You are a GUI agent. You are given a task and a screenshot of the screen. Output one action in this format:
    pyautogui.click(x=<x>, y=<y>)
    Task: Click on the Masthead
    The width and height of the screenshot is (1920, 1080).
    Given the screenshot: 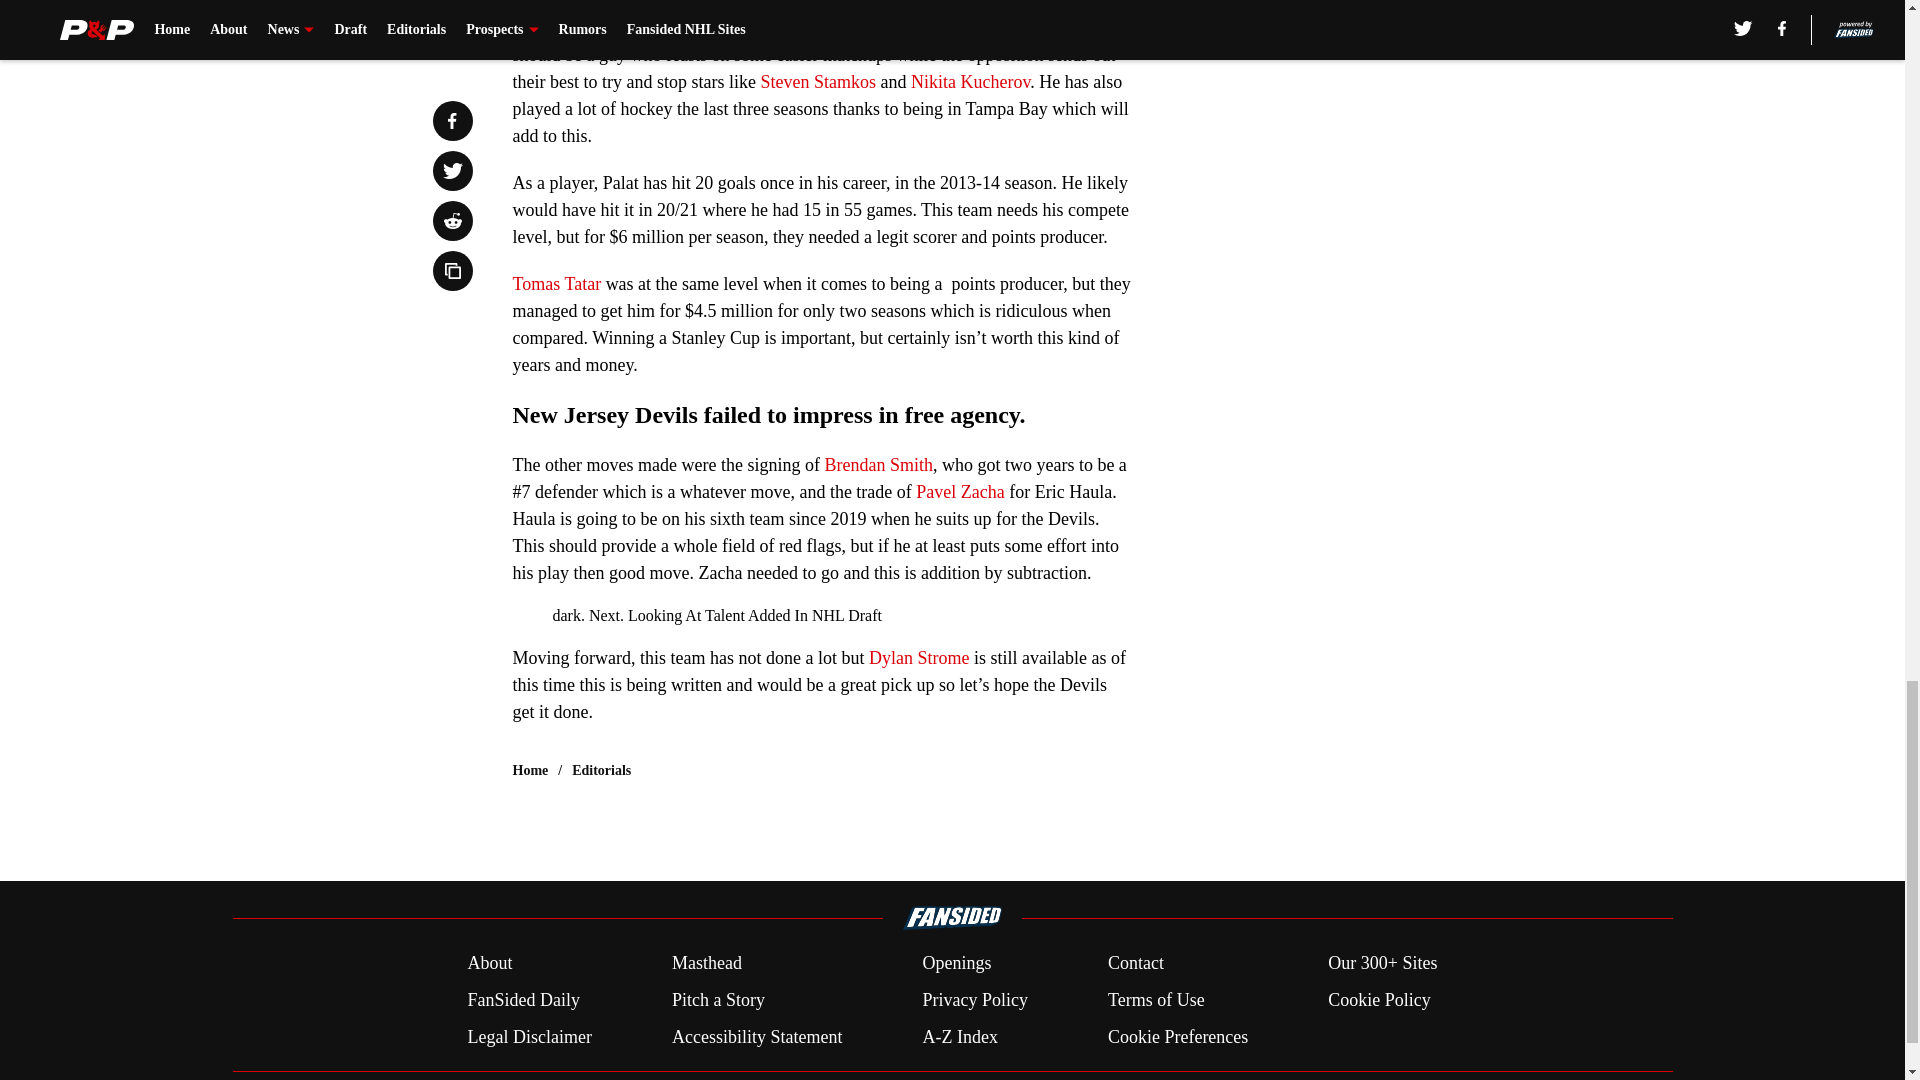 What is the action you would take?
    pyautogui.click(x=706, y=964)
    